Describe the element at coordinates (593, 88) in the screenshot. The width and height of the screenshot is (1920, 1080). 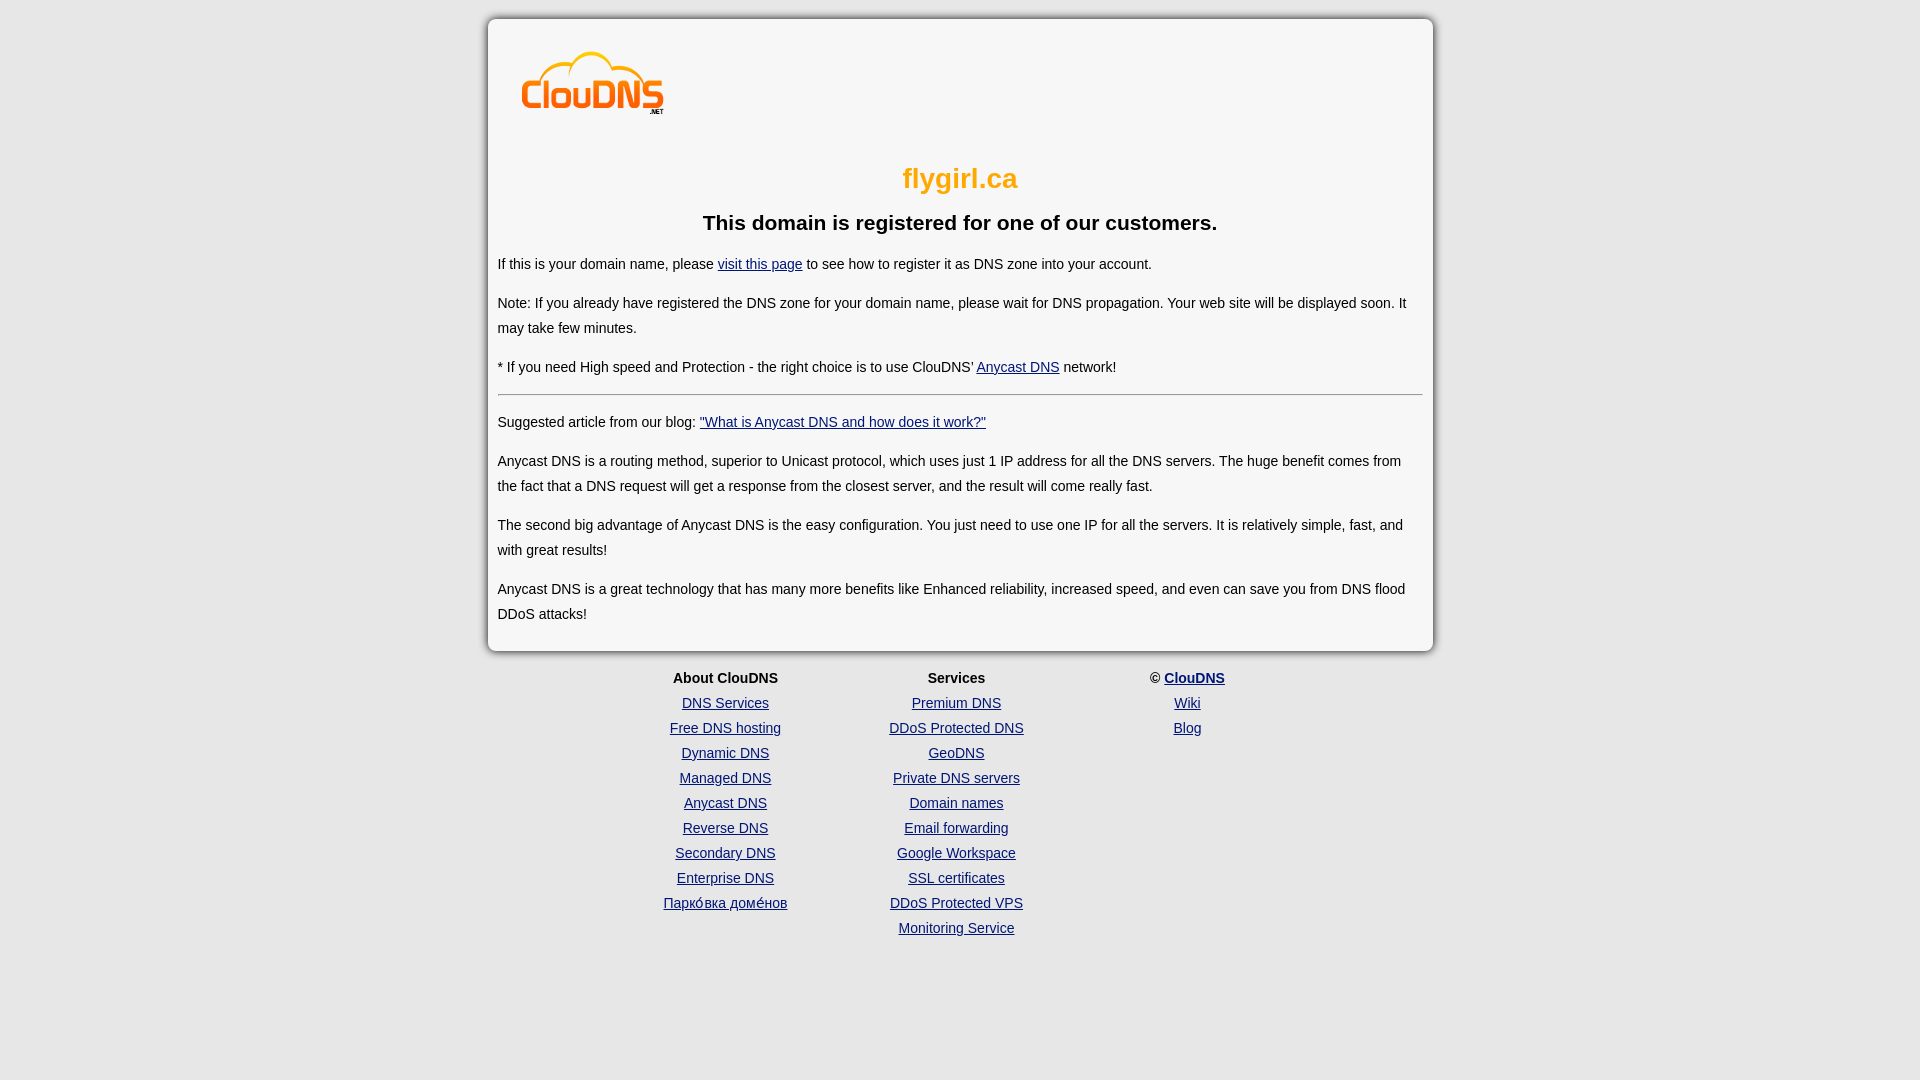
I see `Cloud DNS` at that location.